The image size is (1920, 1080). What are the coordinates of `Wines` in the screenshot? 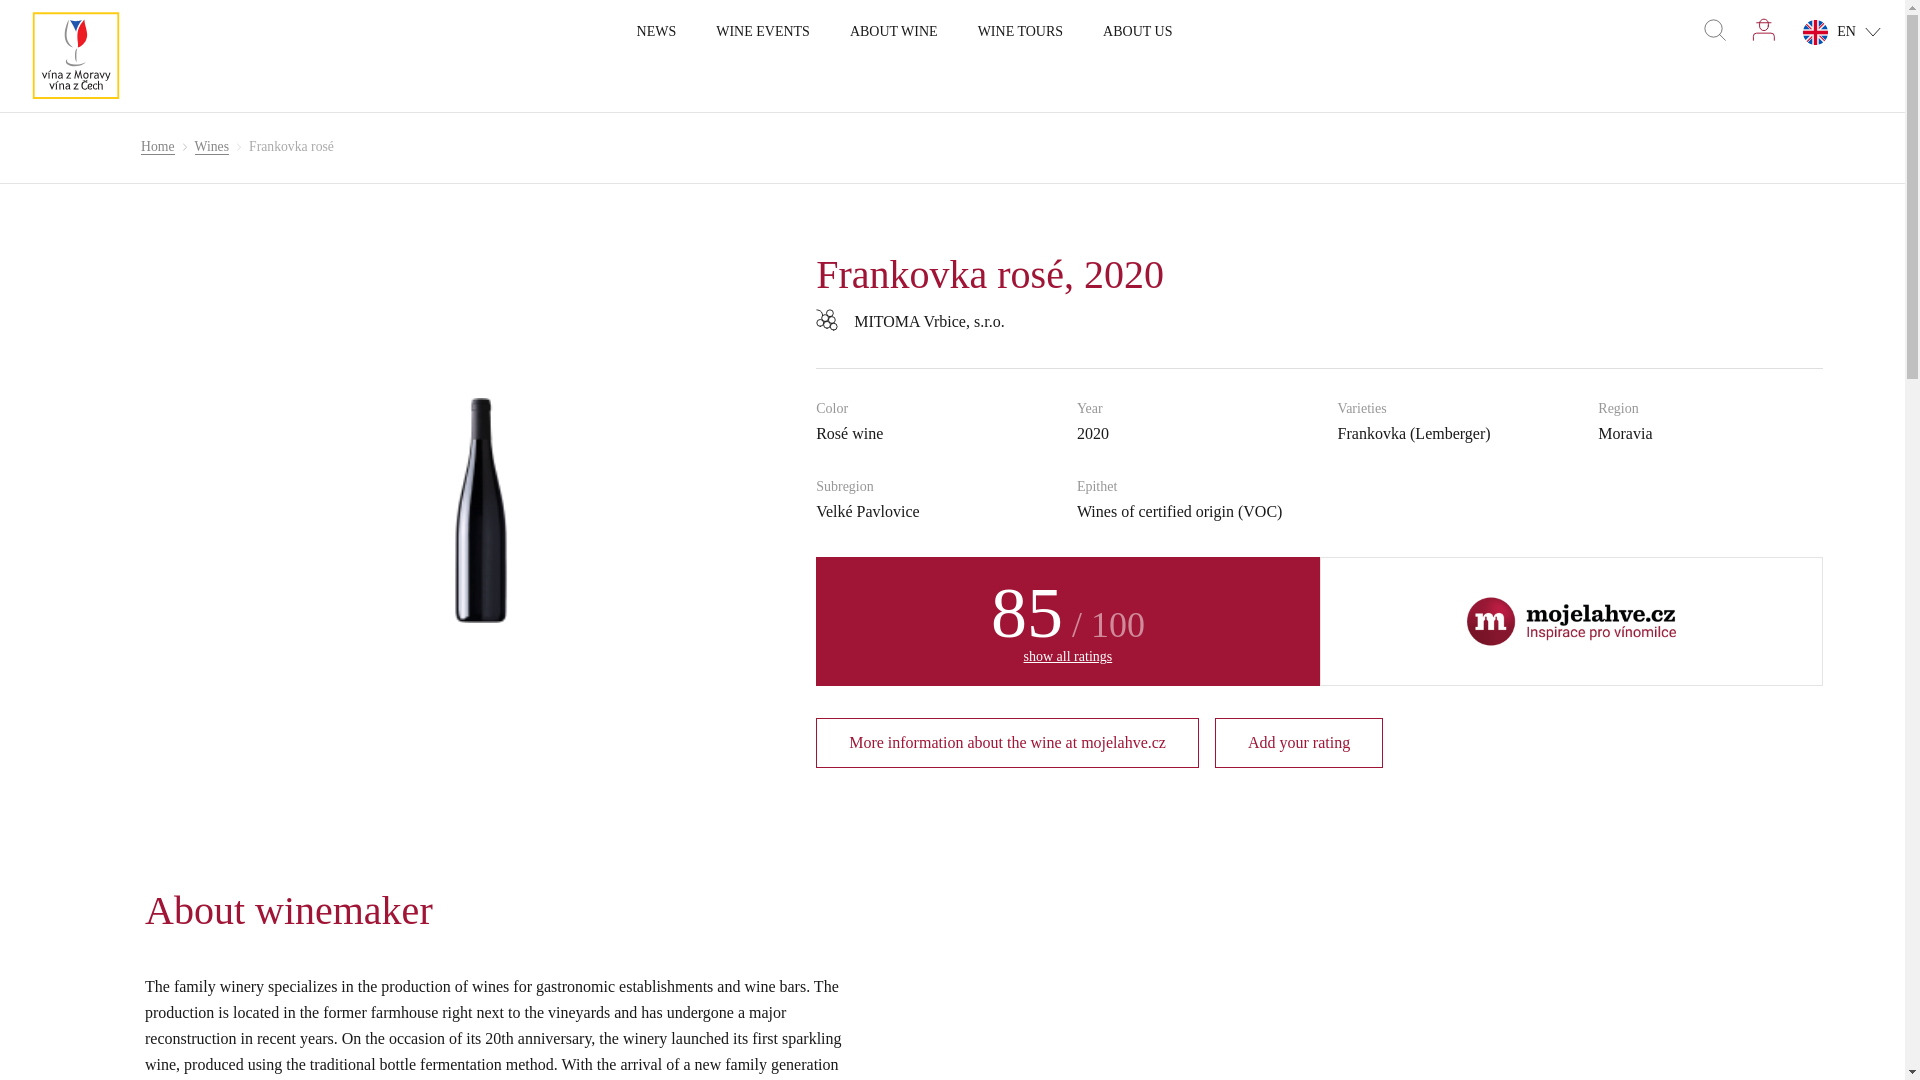 It's located at (212, 148).